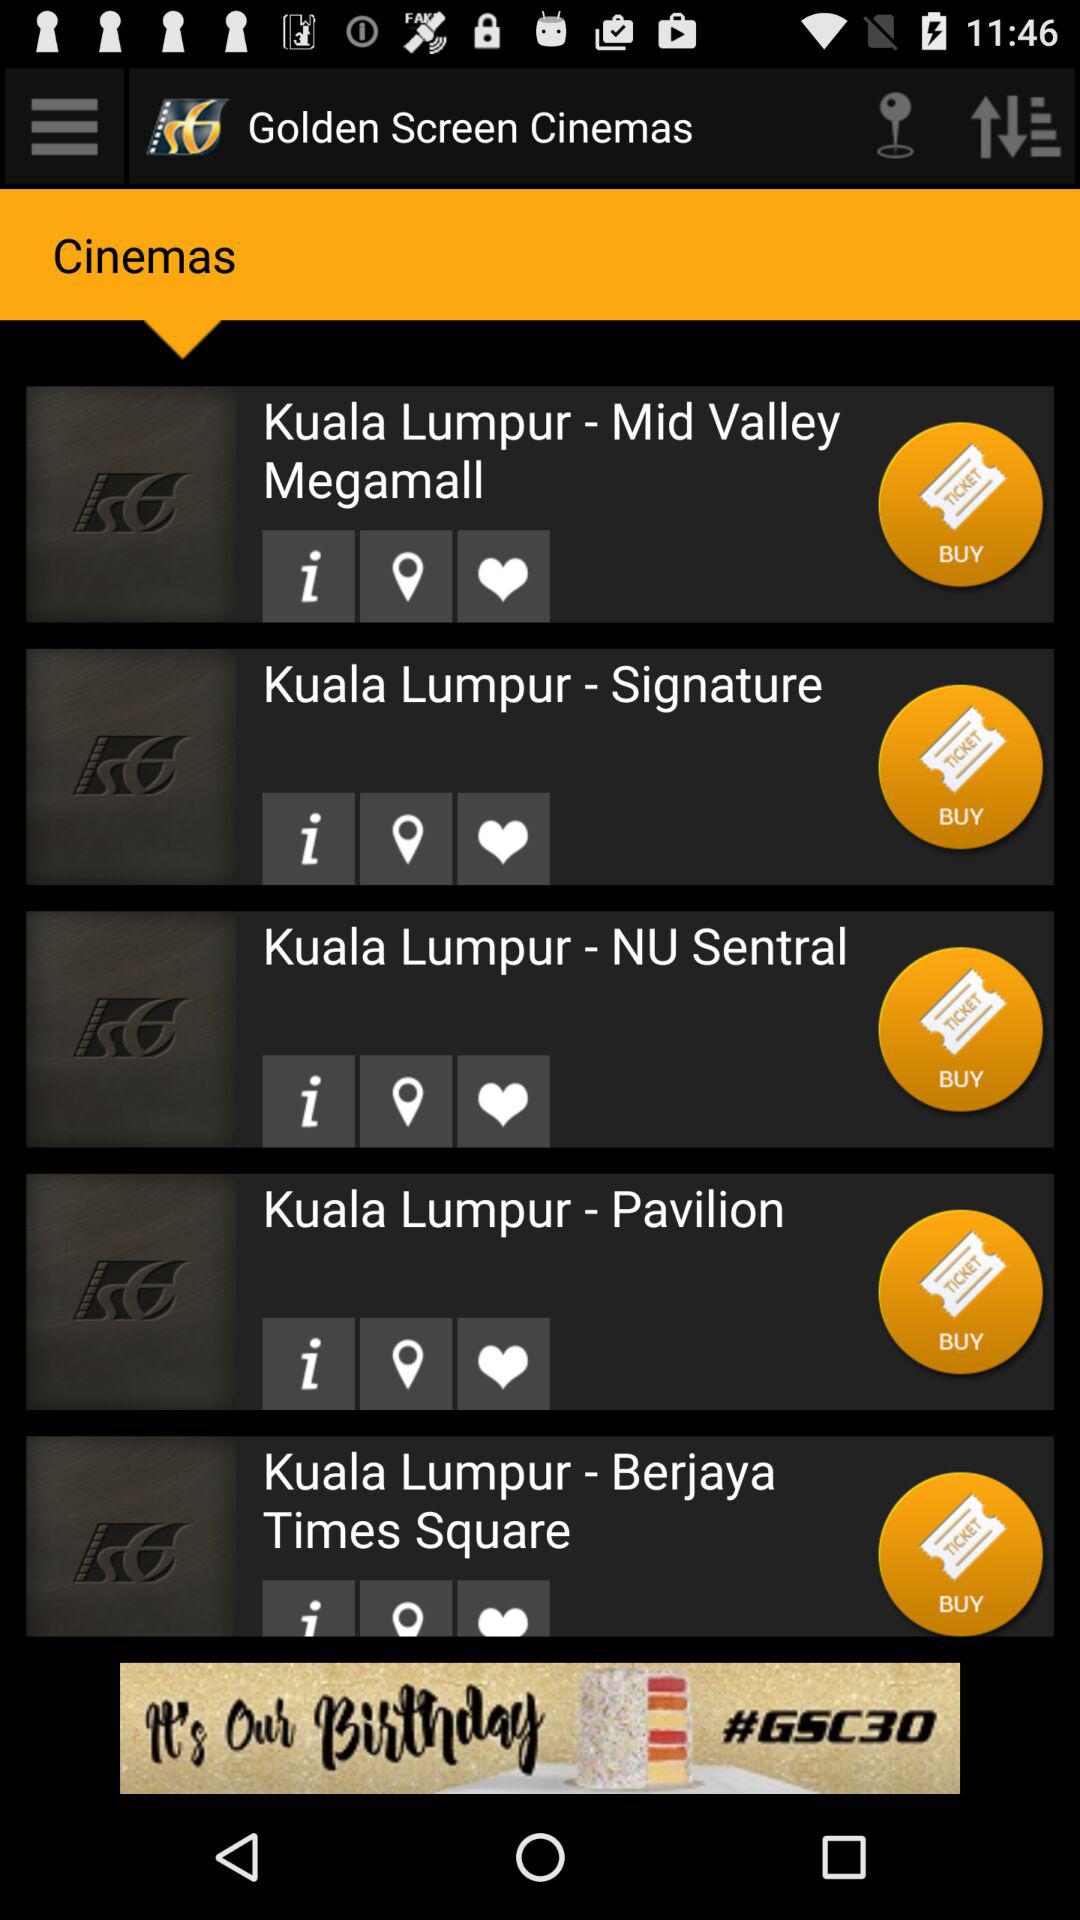 The height and width of the screenshot is (1920, 1080). What do you see at coordinates (962, 504) in the screenshot?
I see `go to buy button` at bounding box center [962, 504].